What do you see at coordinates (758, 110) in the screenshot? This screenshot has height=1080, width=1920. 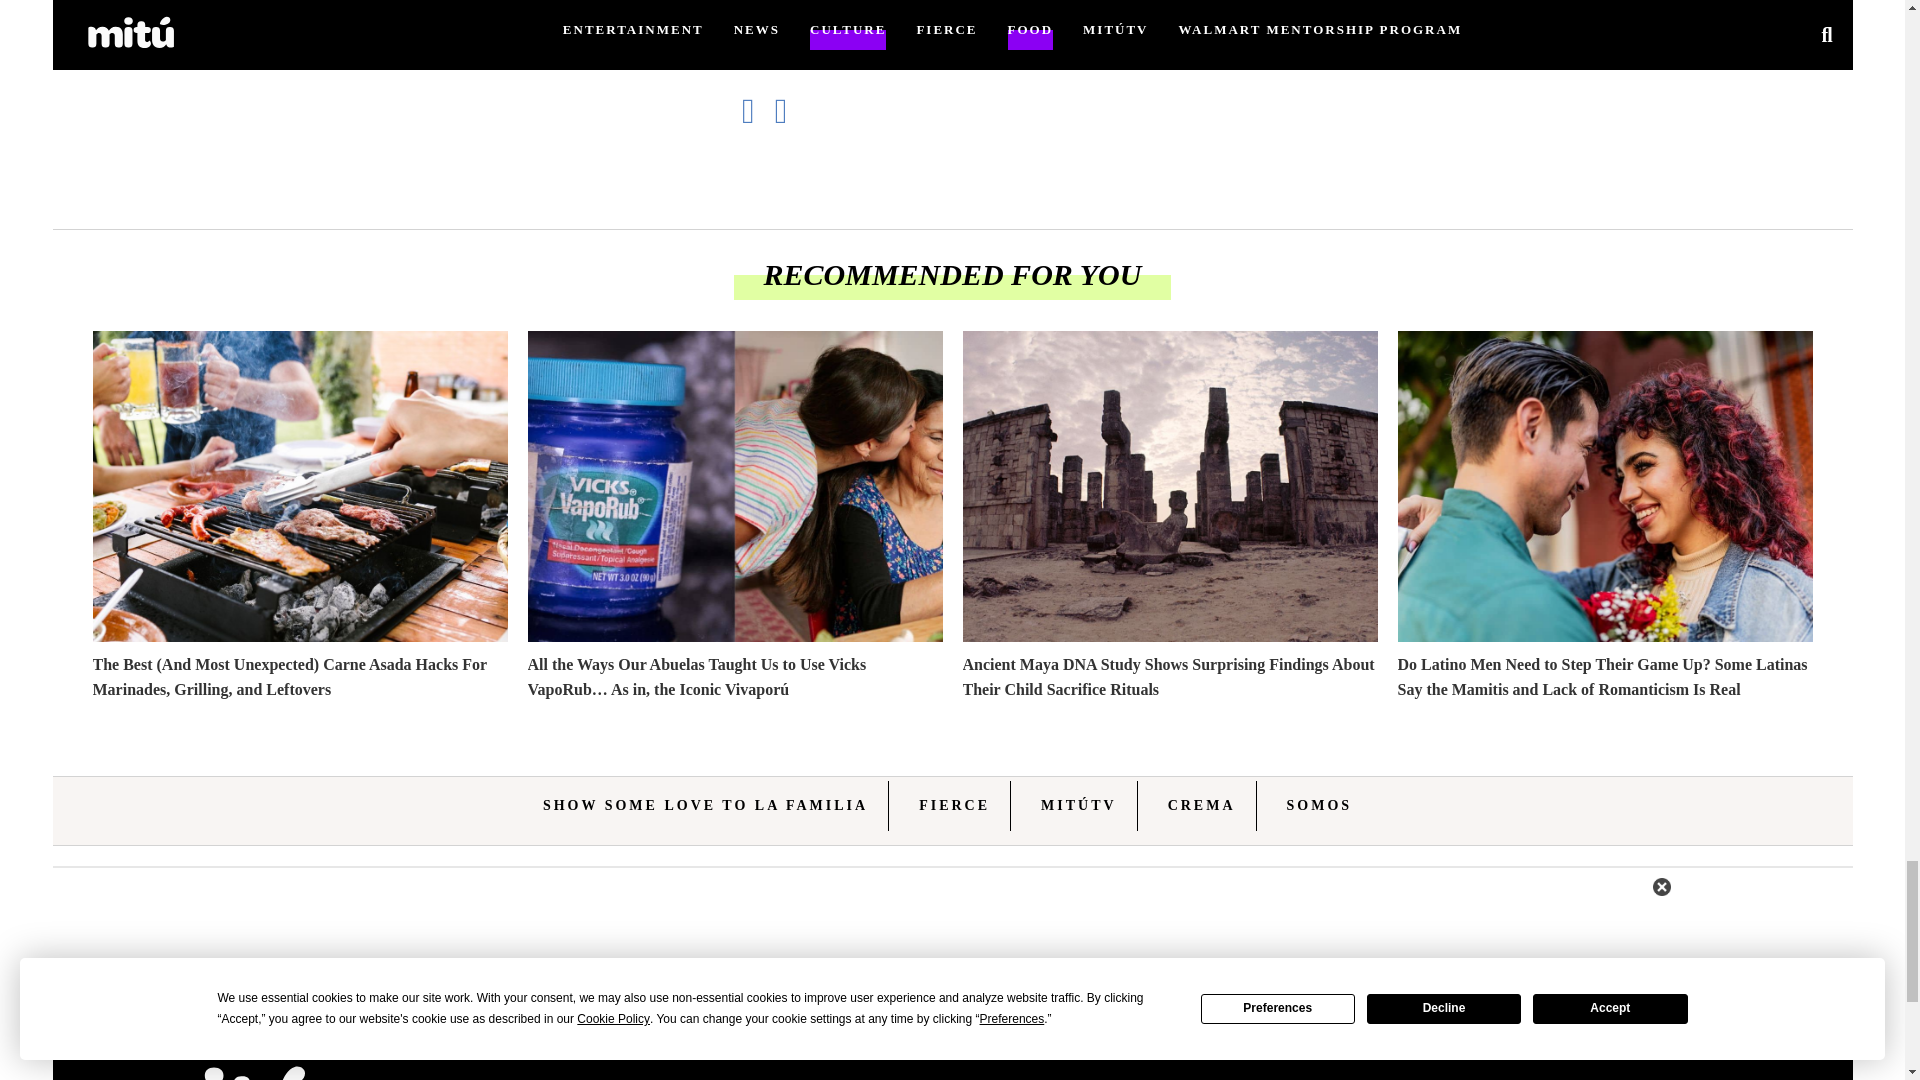 I see `Share on Facebook` at bounding box center [758, 110].